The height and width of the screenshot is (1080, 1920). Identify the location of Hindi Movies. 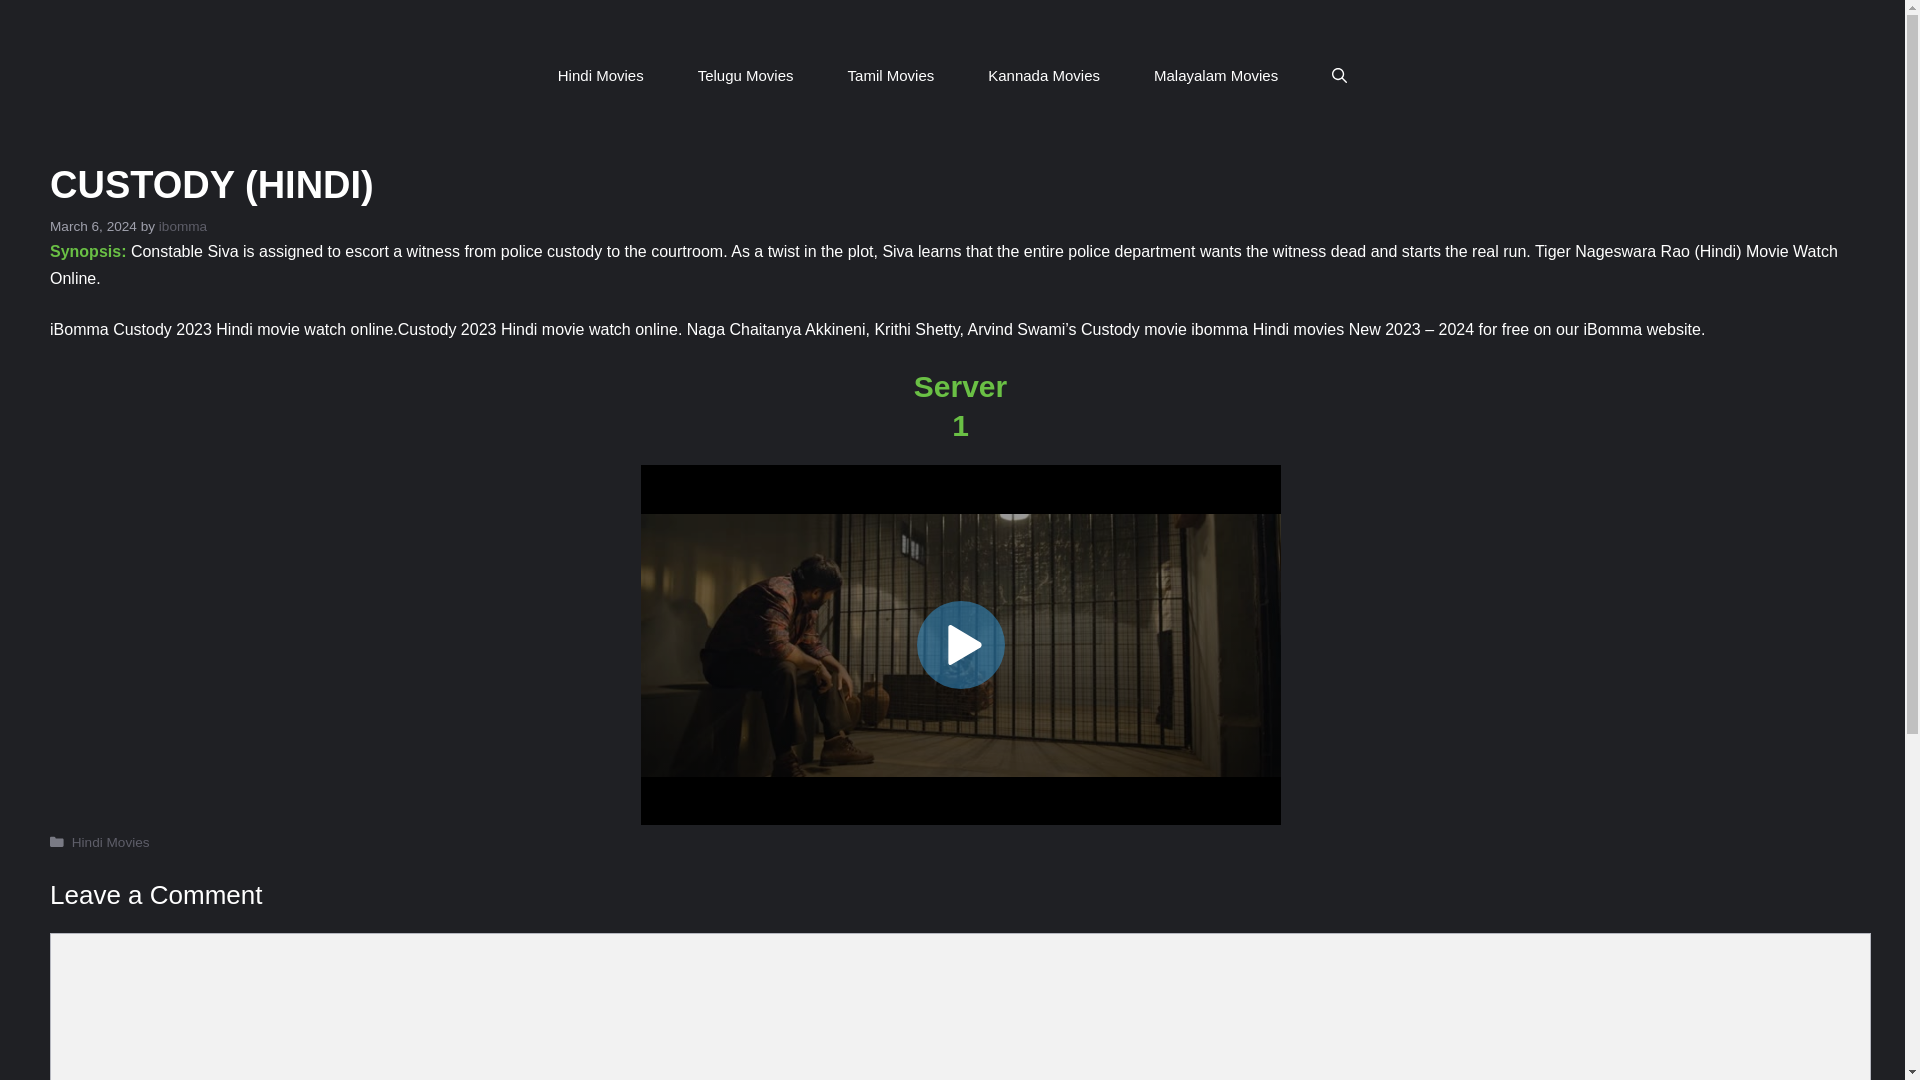
(110, 842).